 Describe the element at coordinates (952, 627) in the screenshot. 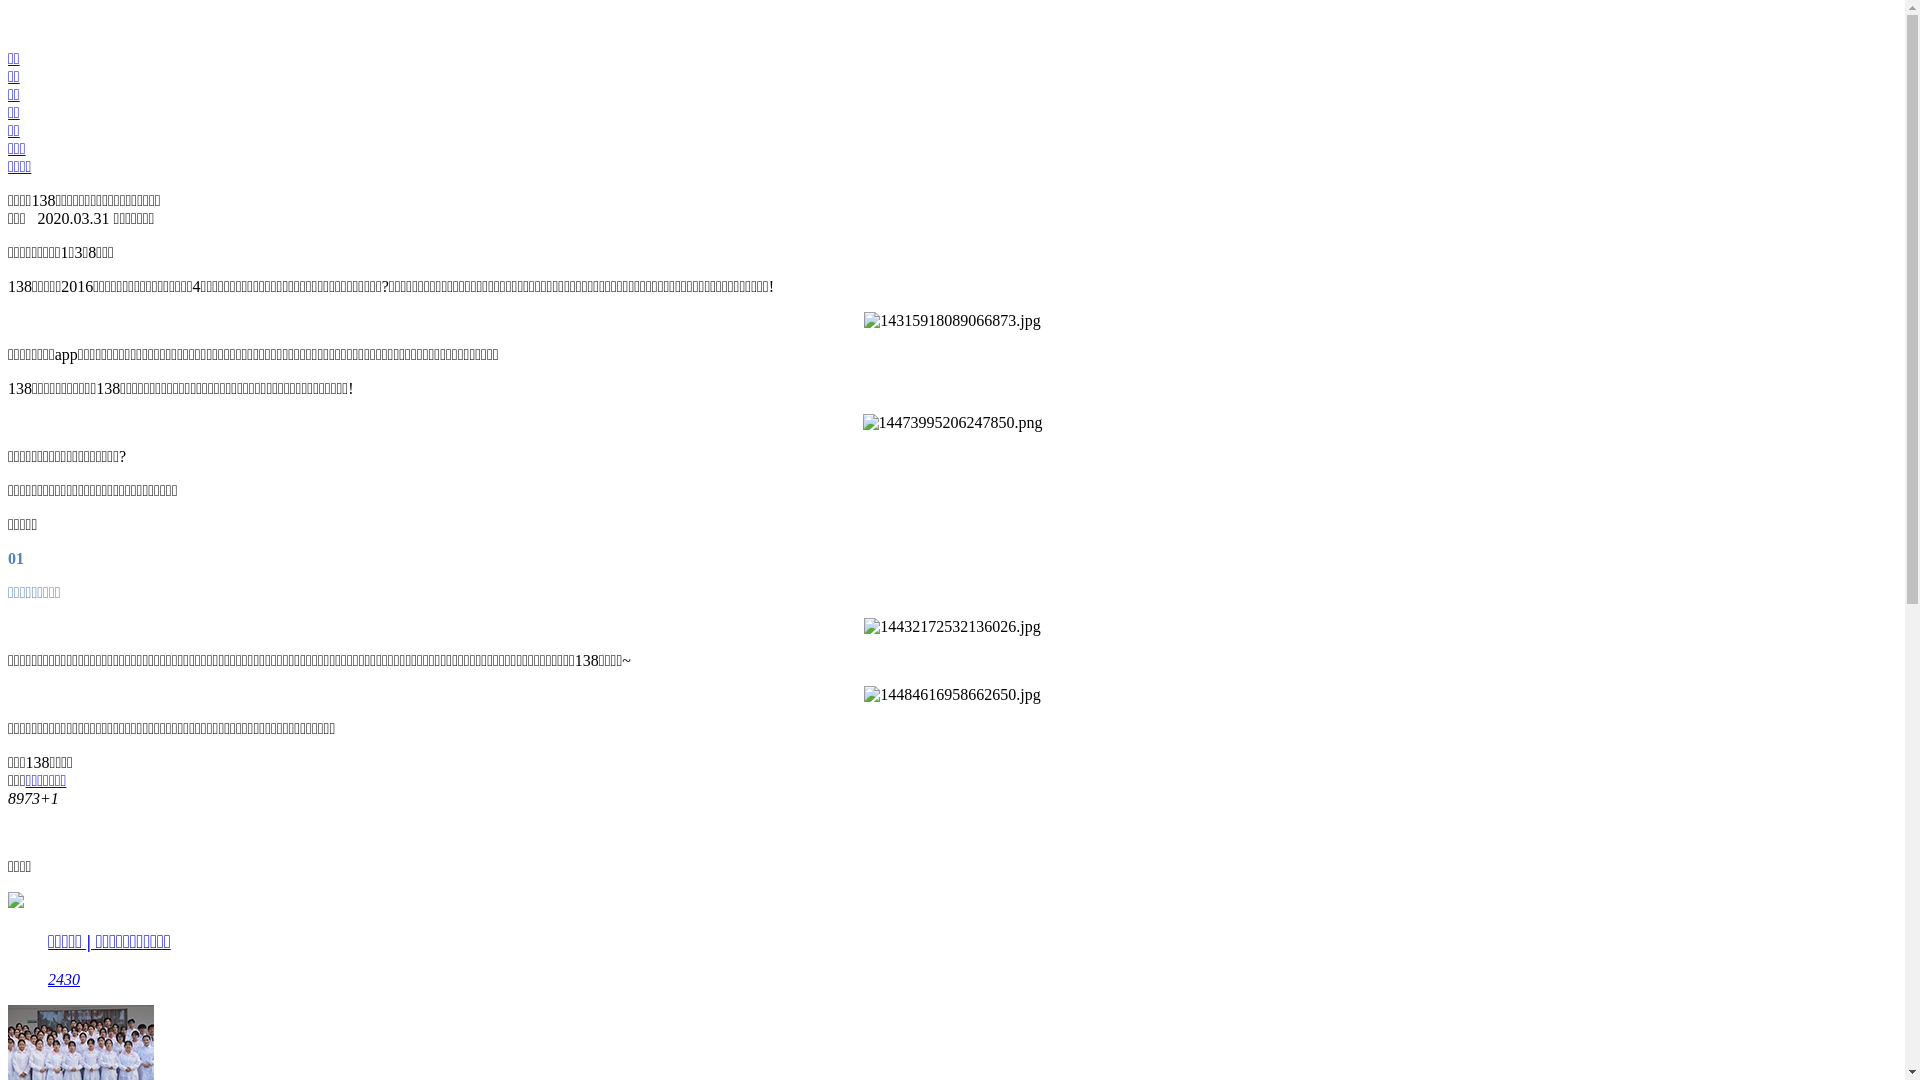

I see `14432172532136026.jpg` at that location.